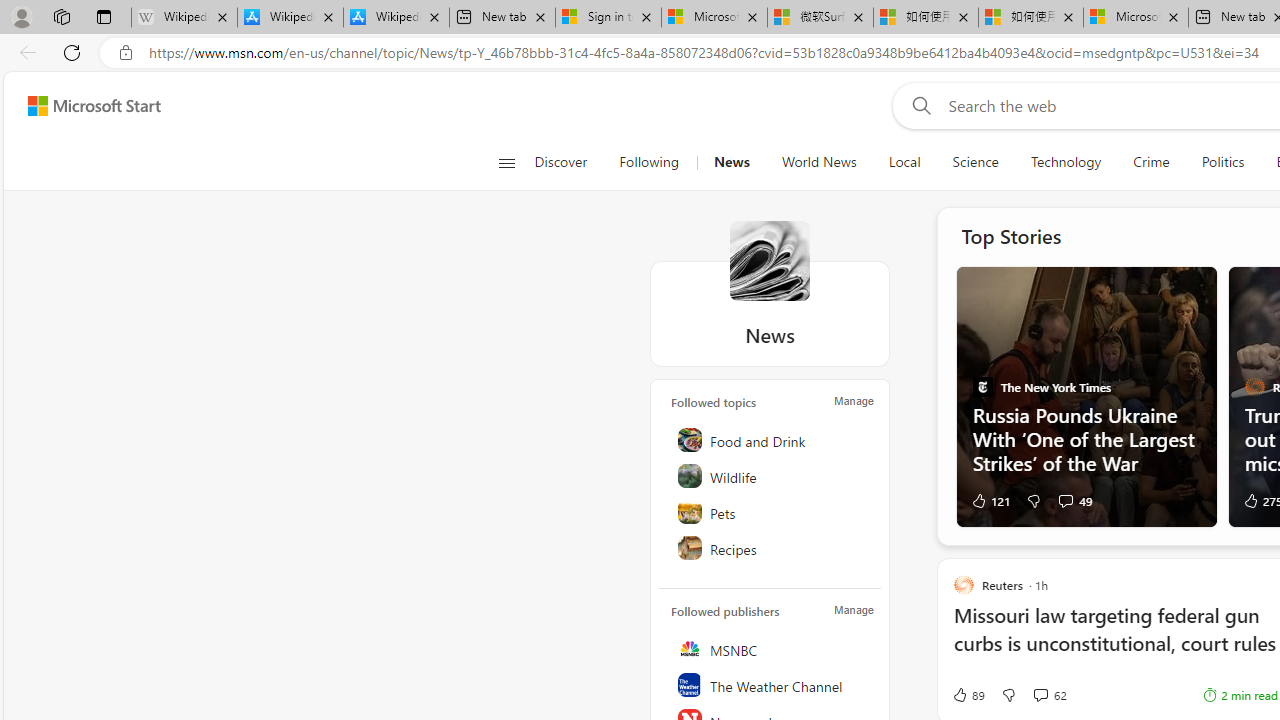 The width and height of the screenshot is (1280, 720). Describe the element at coordinates (904, 162) in the screenshot. I see `Local` at that location.